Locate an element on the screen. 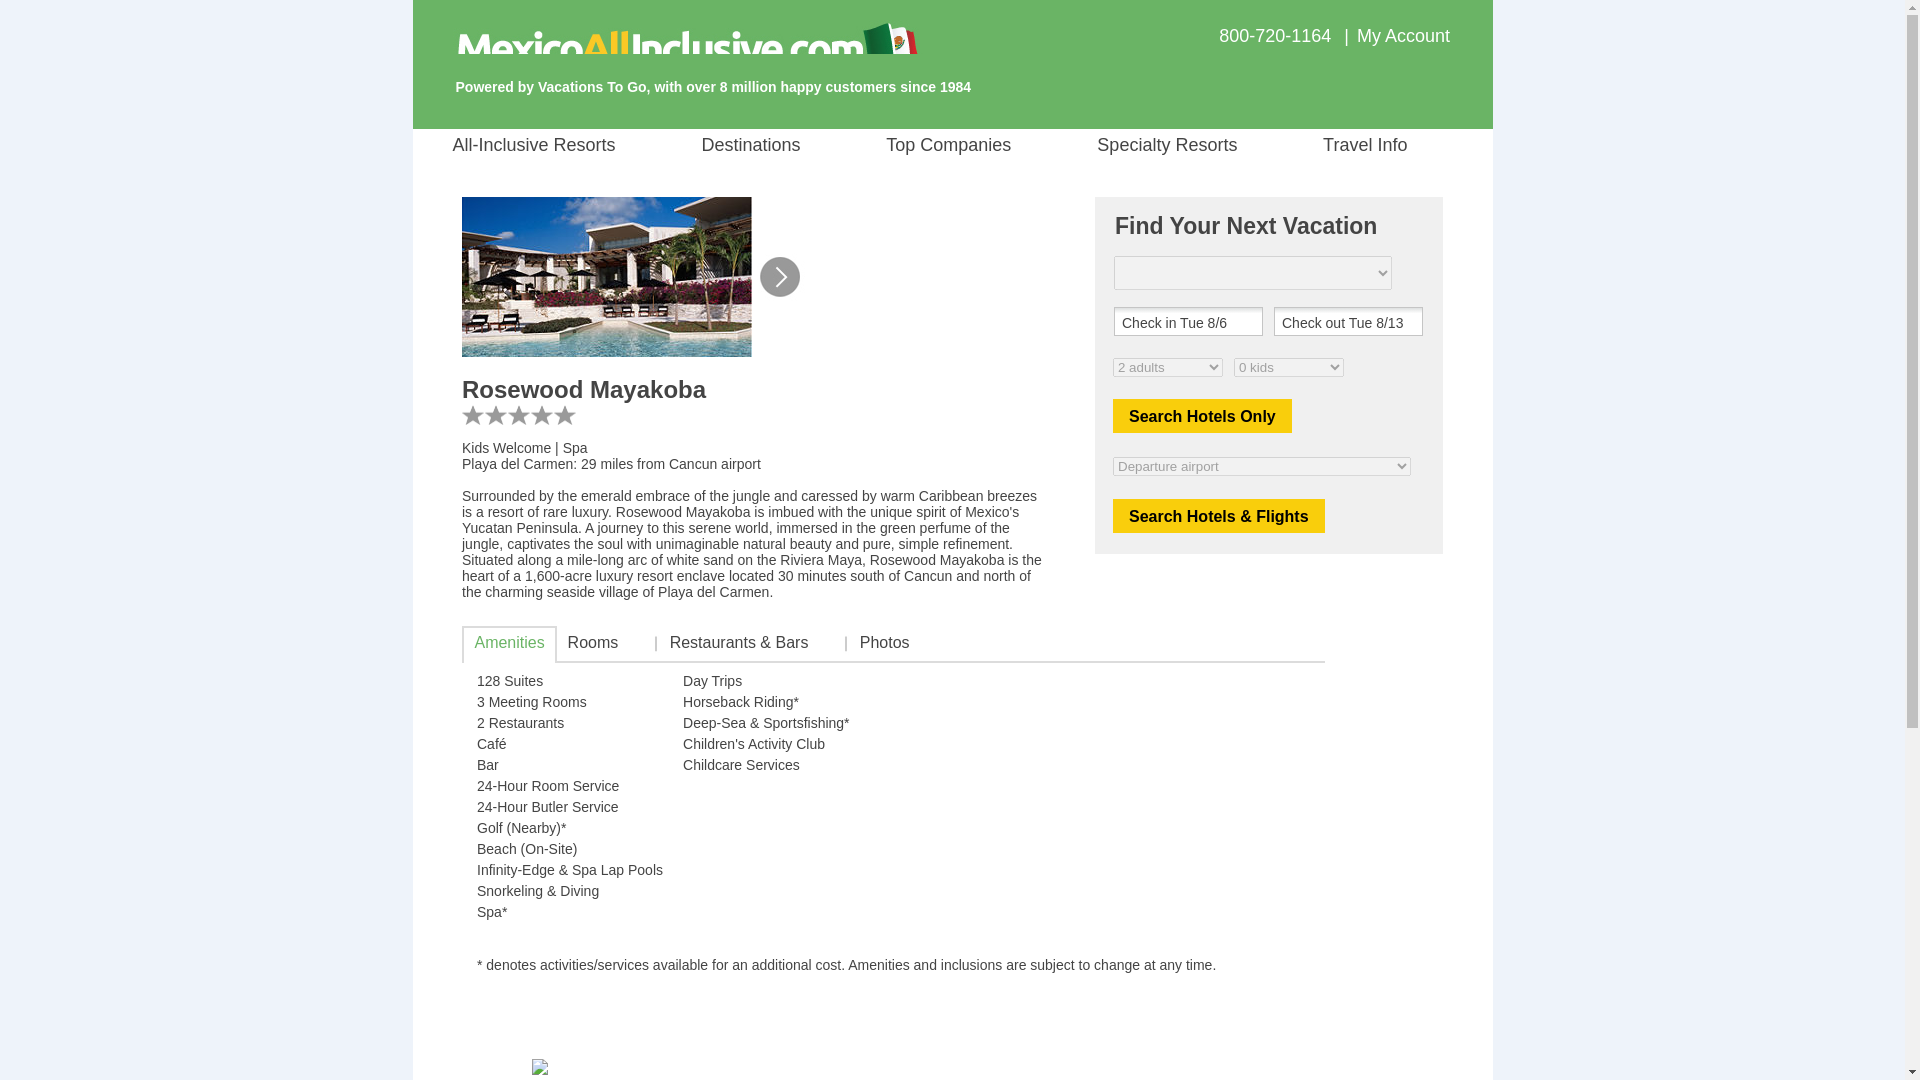 This screenshot has height=1080, width=1920.   Destinations is located at coordinates (784, 145).